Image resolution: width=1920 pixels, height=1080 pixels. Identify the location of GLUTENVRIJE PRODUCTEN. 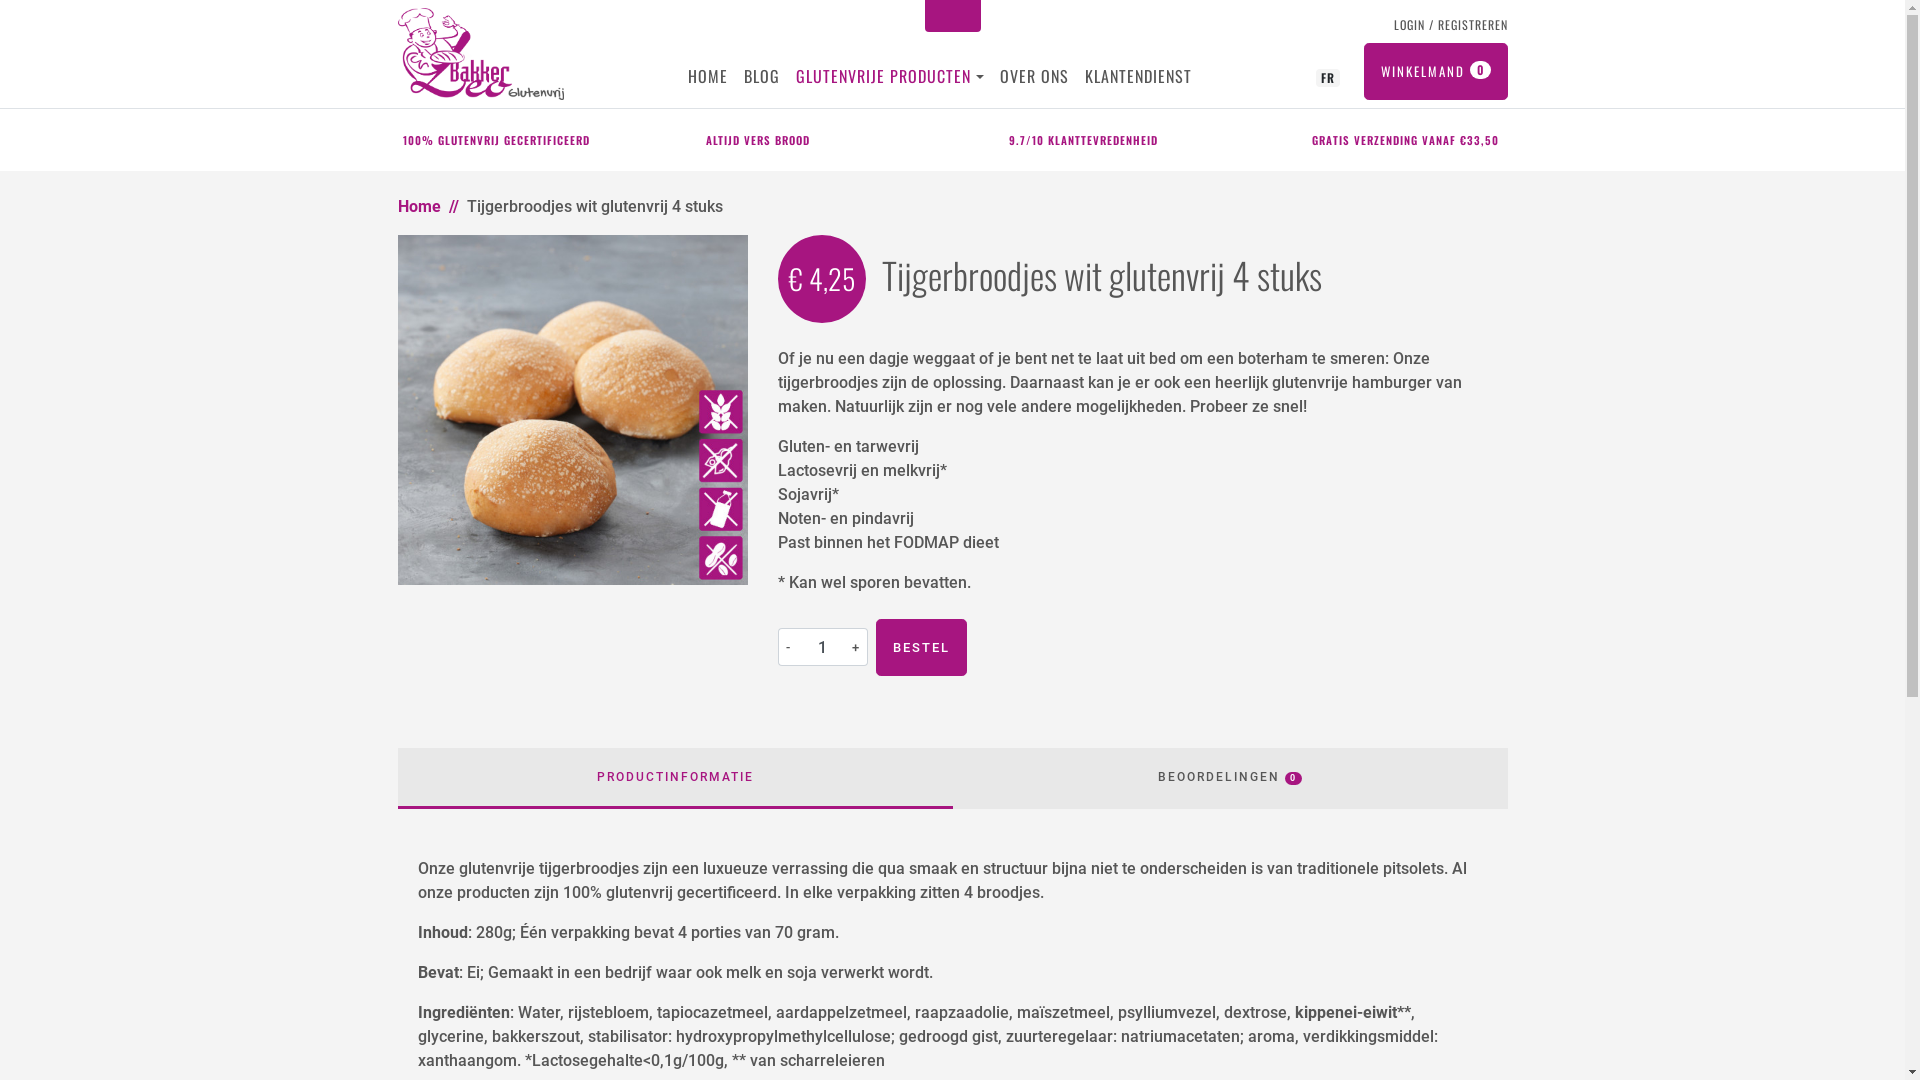
(886, 76).